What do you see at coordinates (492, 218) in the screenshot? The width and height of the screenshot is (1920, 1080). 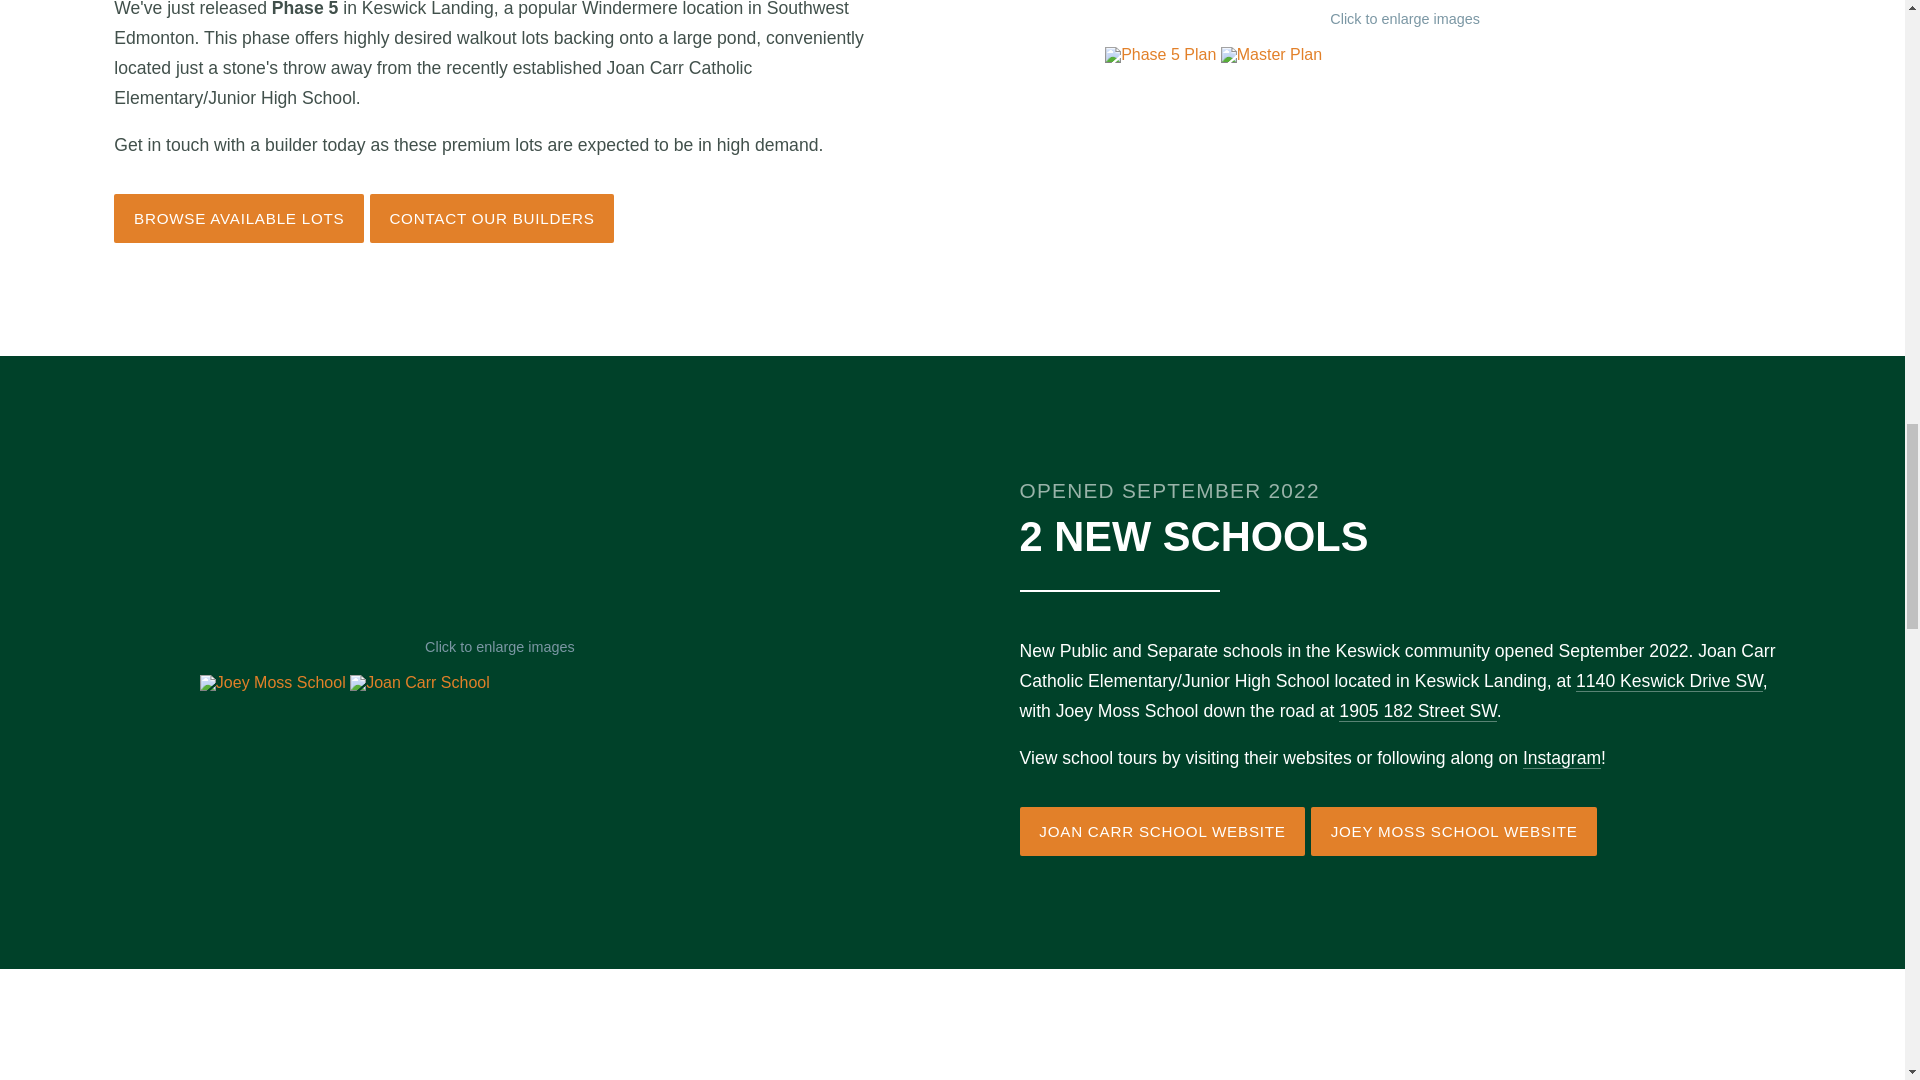 I see `CONTACT OUR BUILDERS` at bounding box center [492, 218].